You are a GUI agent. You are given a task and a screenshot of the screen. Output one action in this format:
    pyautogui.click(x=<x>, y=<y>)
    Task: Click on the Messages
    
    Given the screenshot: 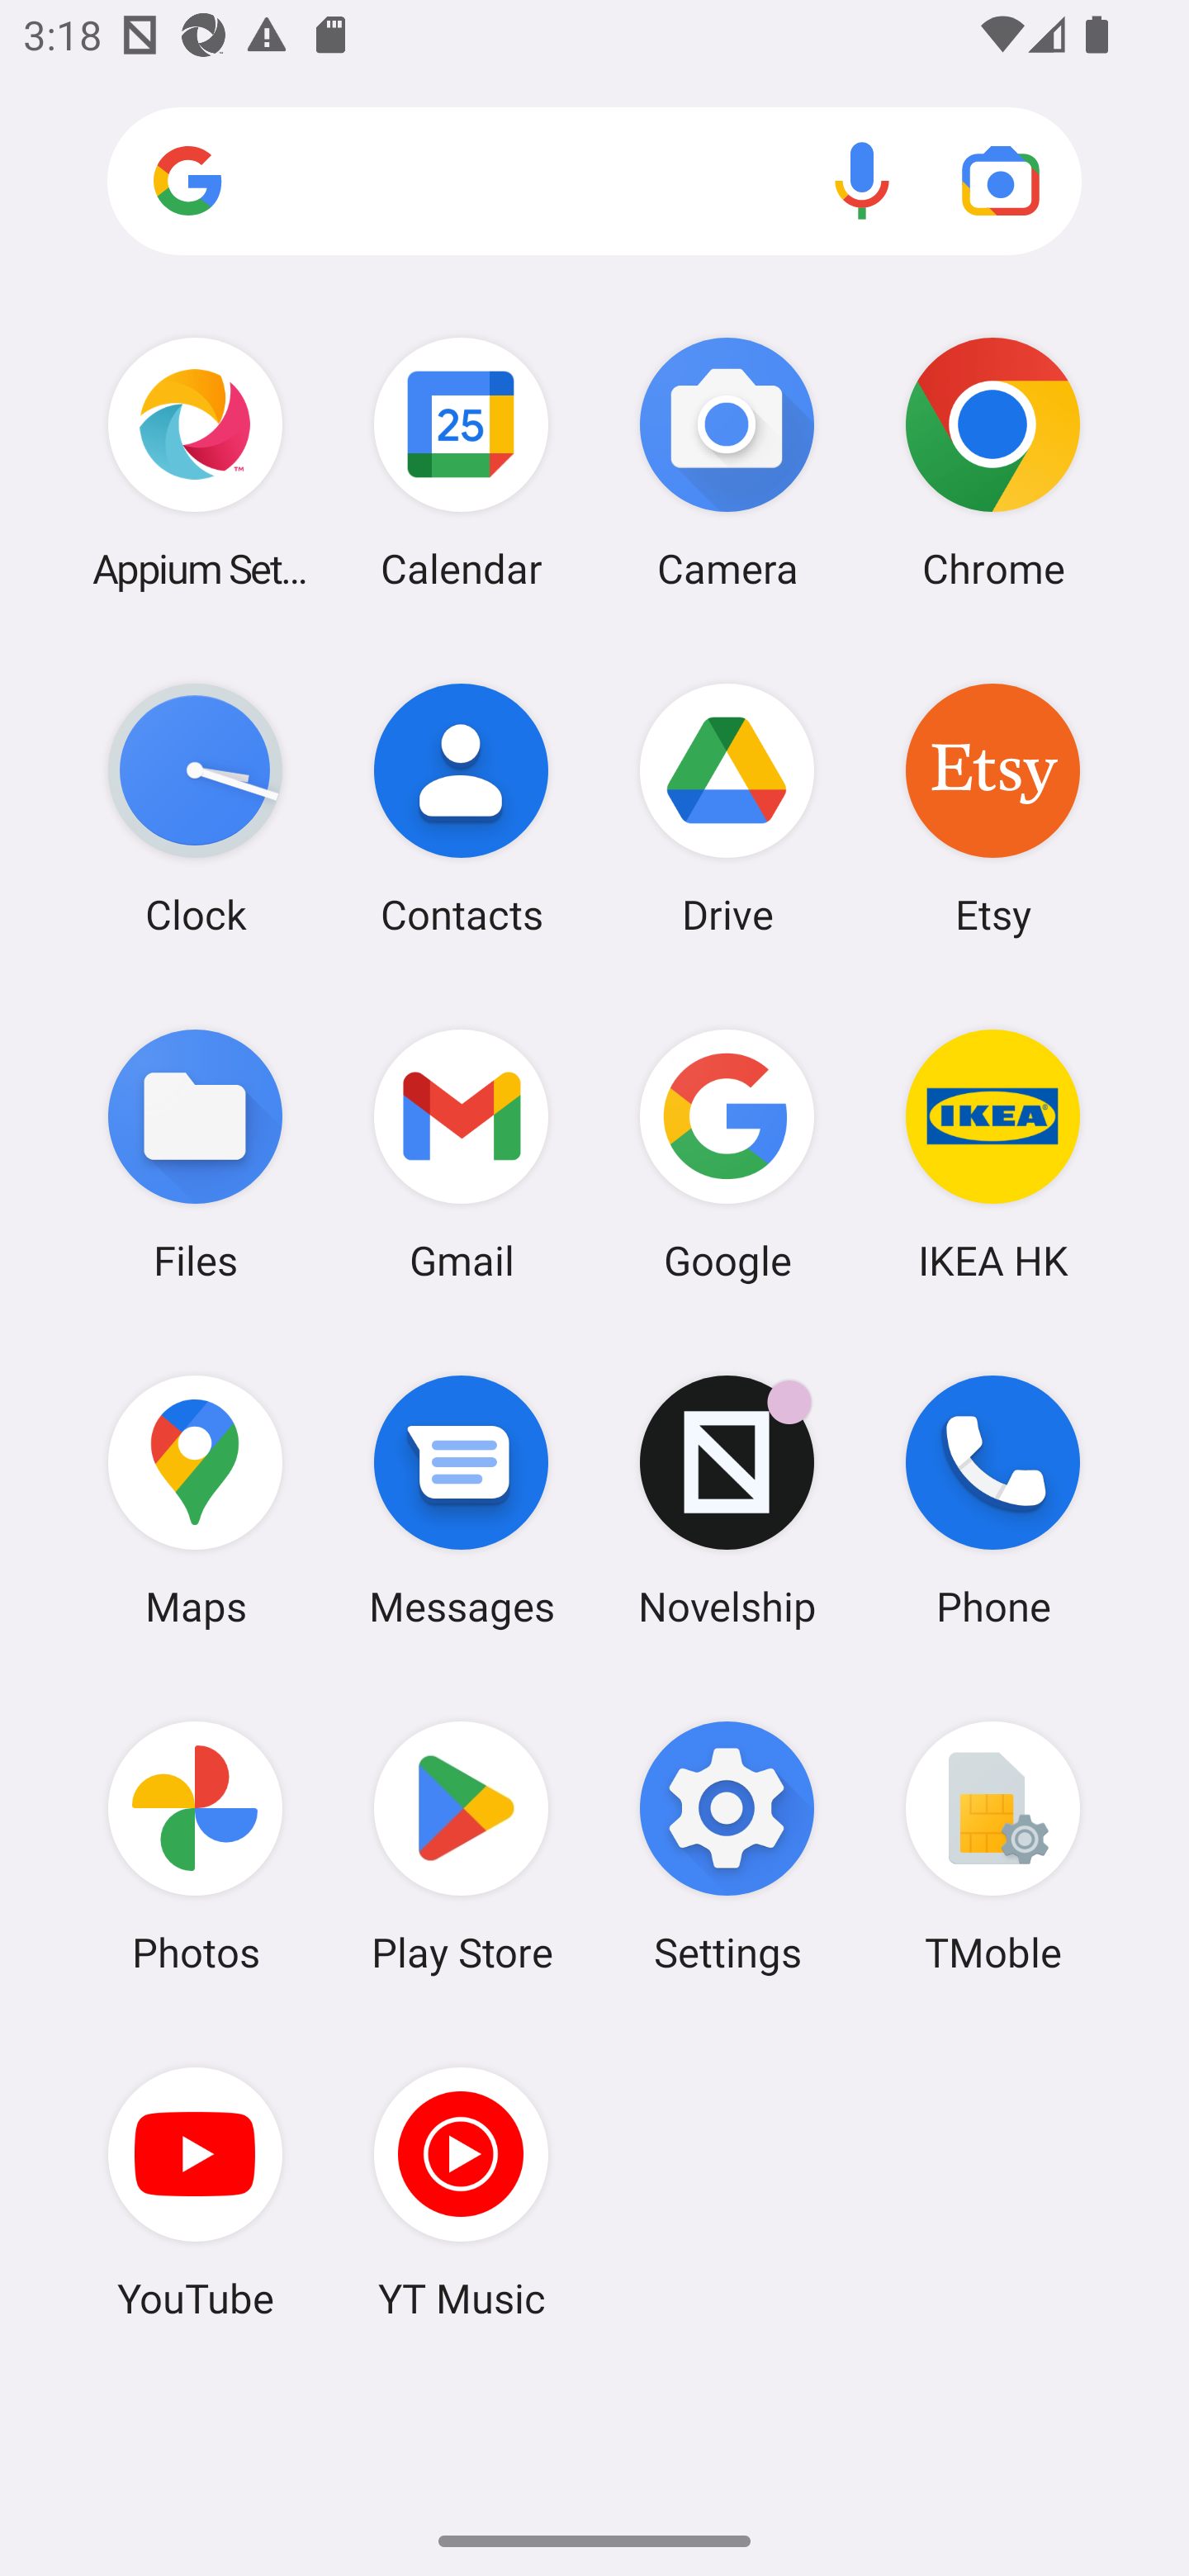 What is the action you would take?
    pyautogui.click(x=461, y=1500)
    